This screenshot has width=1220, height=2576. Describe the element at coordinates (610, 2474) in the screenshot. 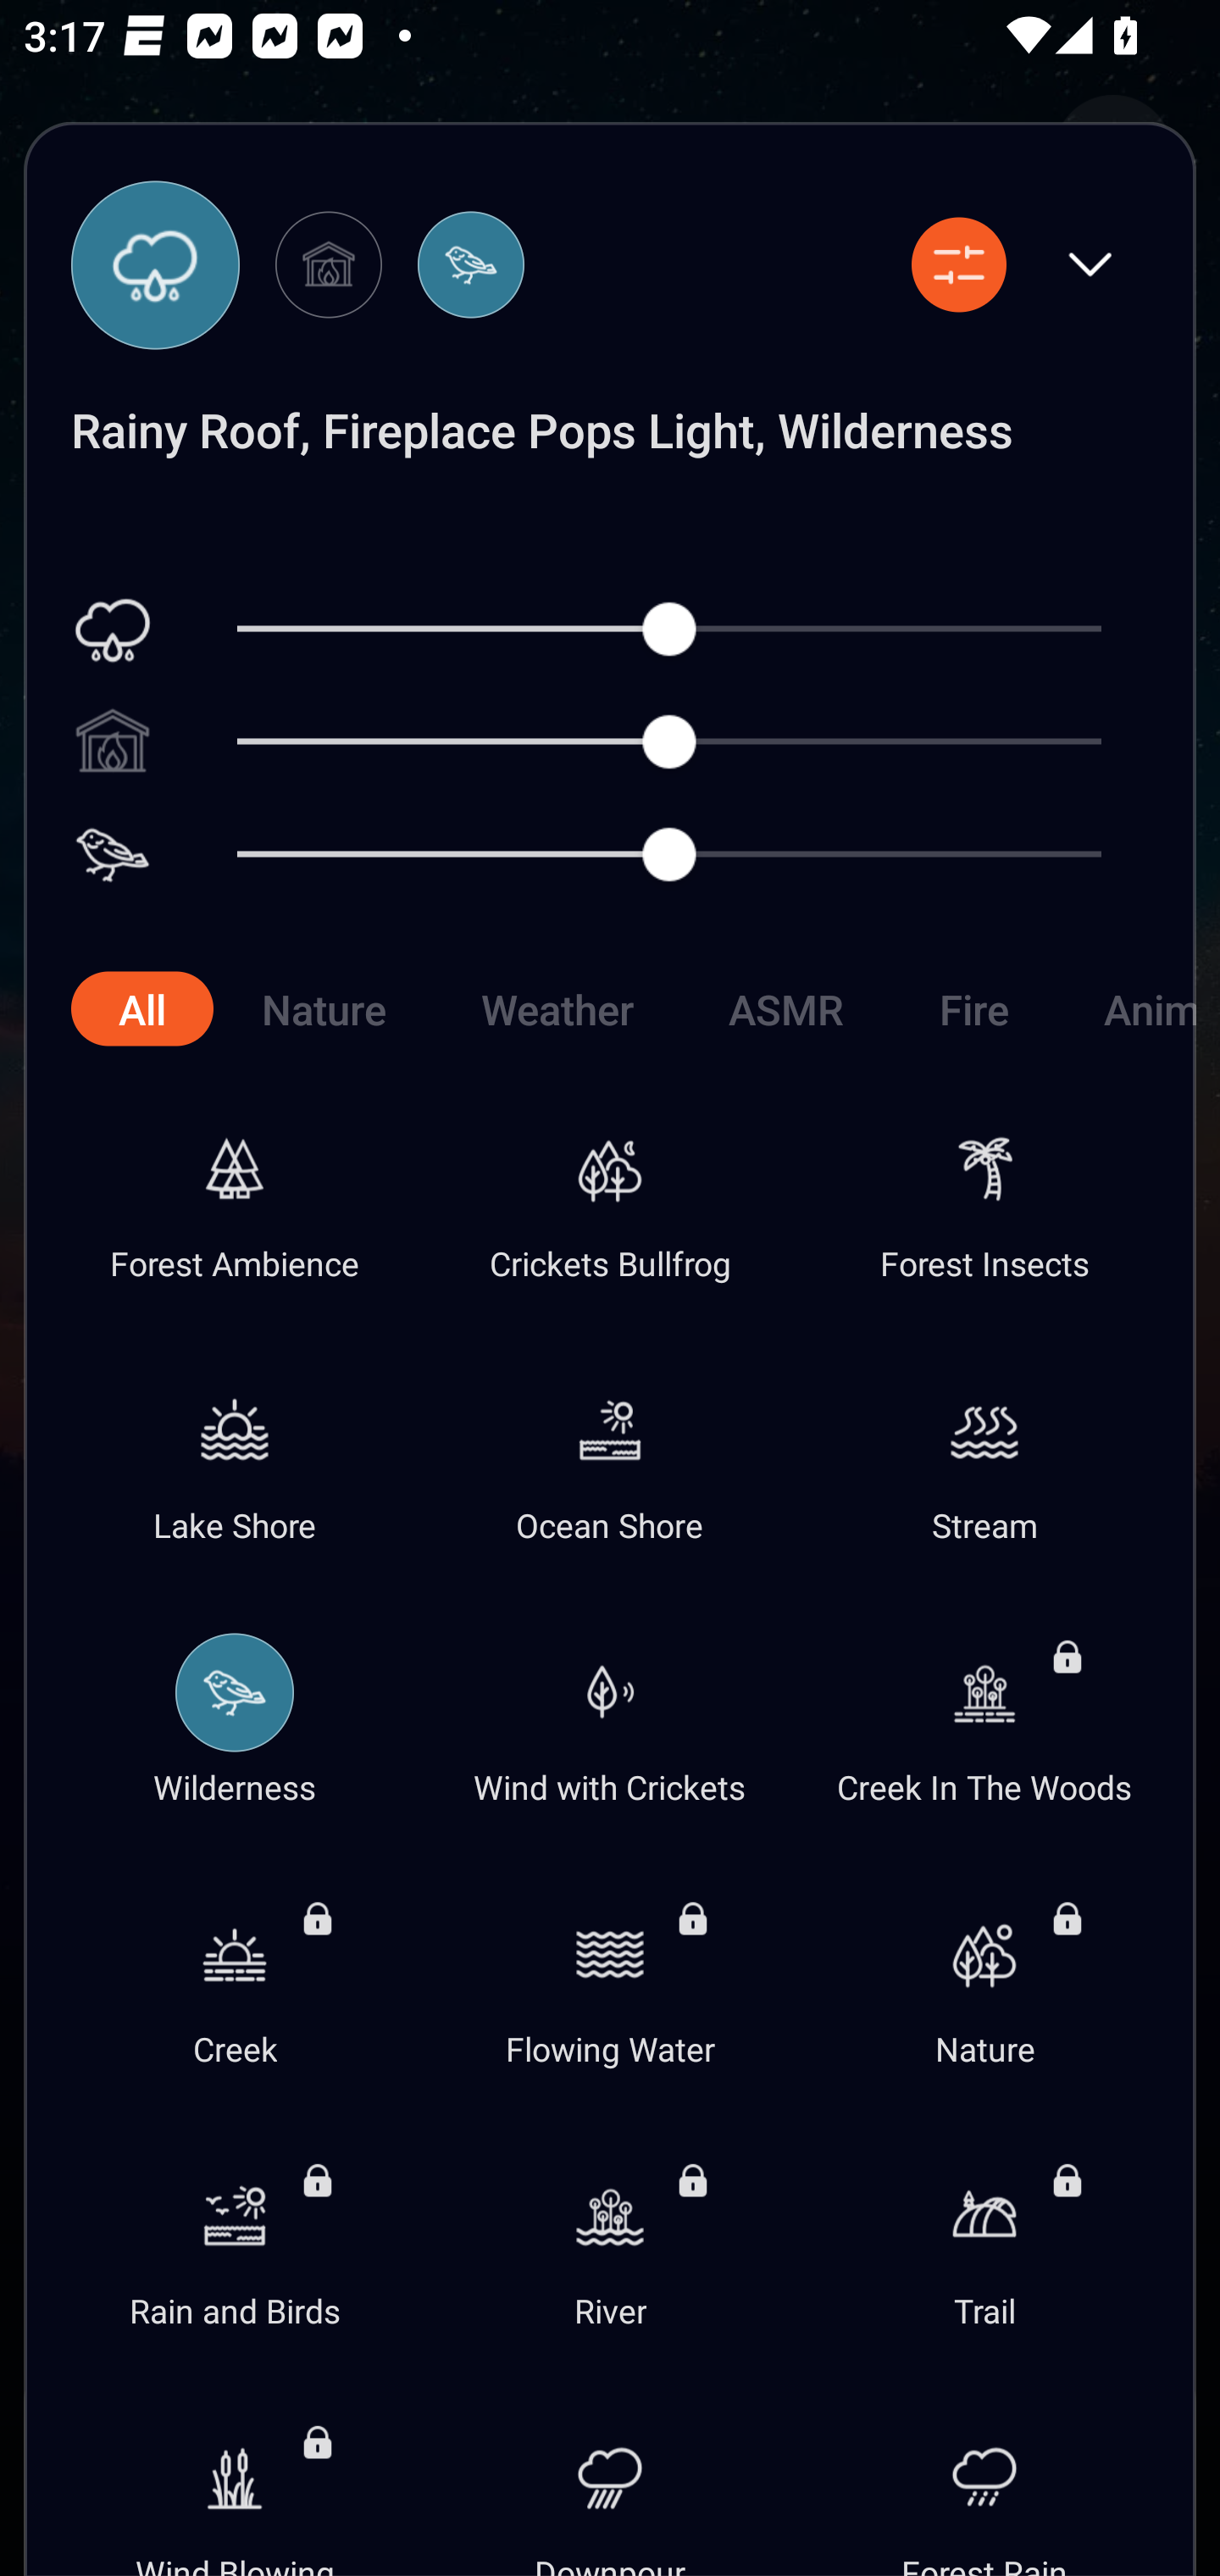

I see `Downpour` at that location.